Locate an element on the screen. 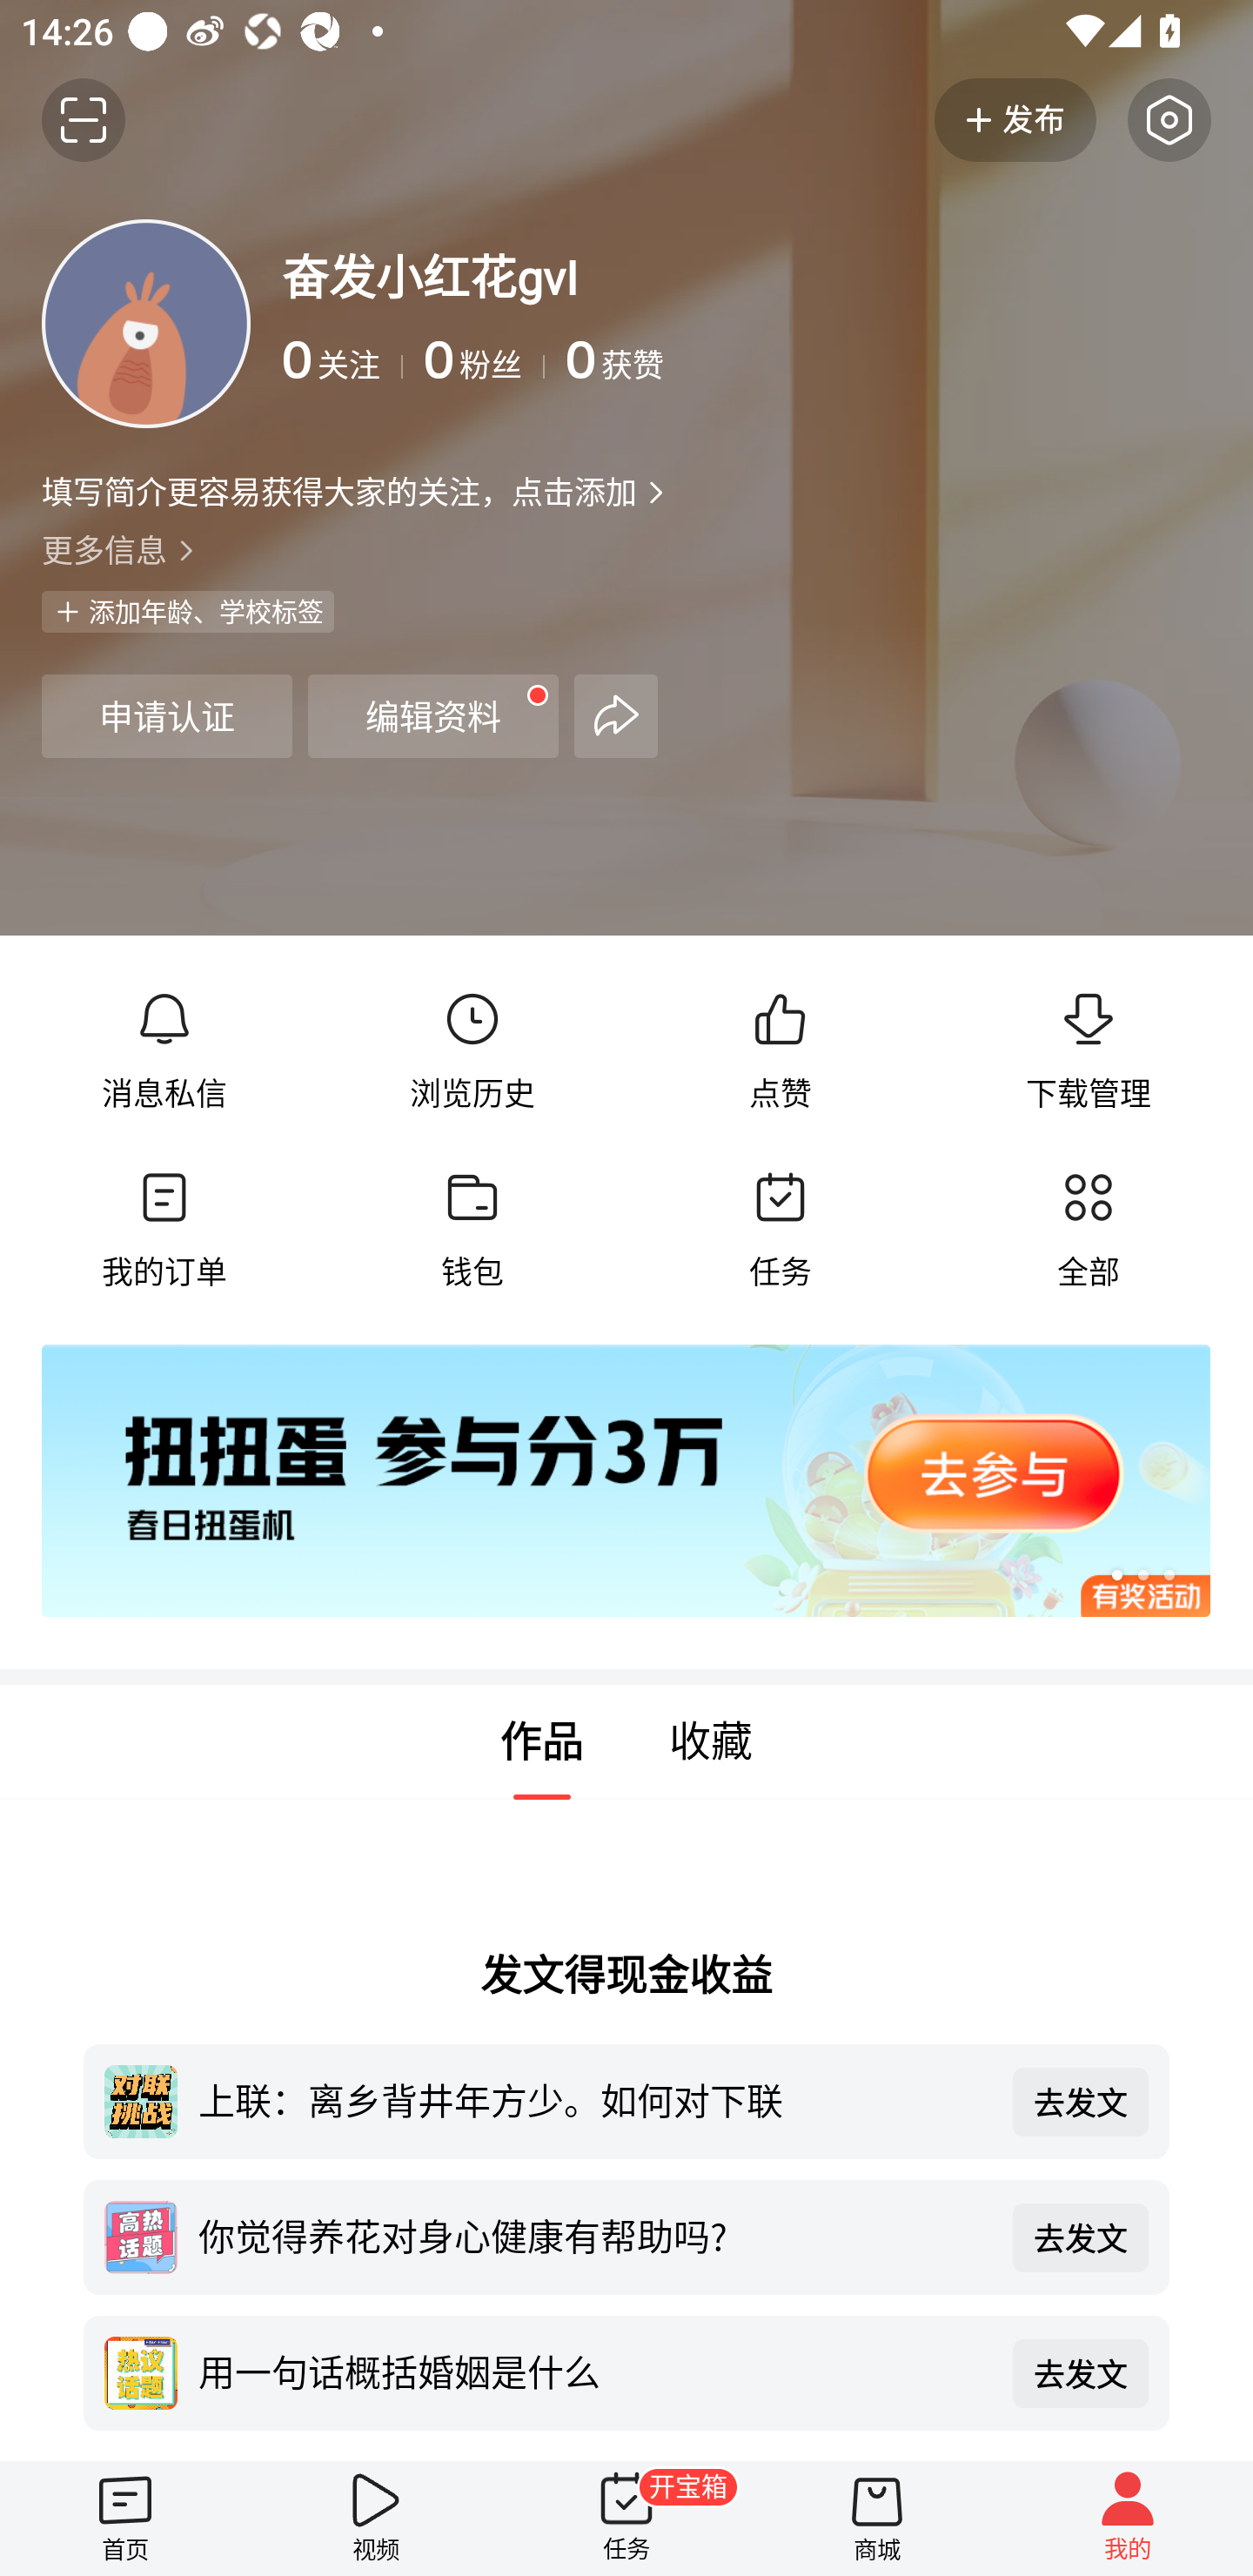 Image resolution: width=1253 pixels, height=2576 pixels. 设置 is located at coordinates (1169, 119).